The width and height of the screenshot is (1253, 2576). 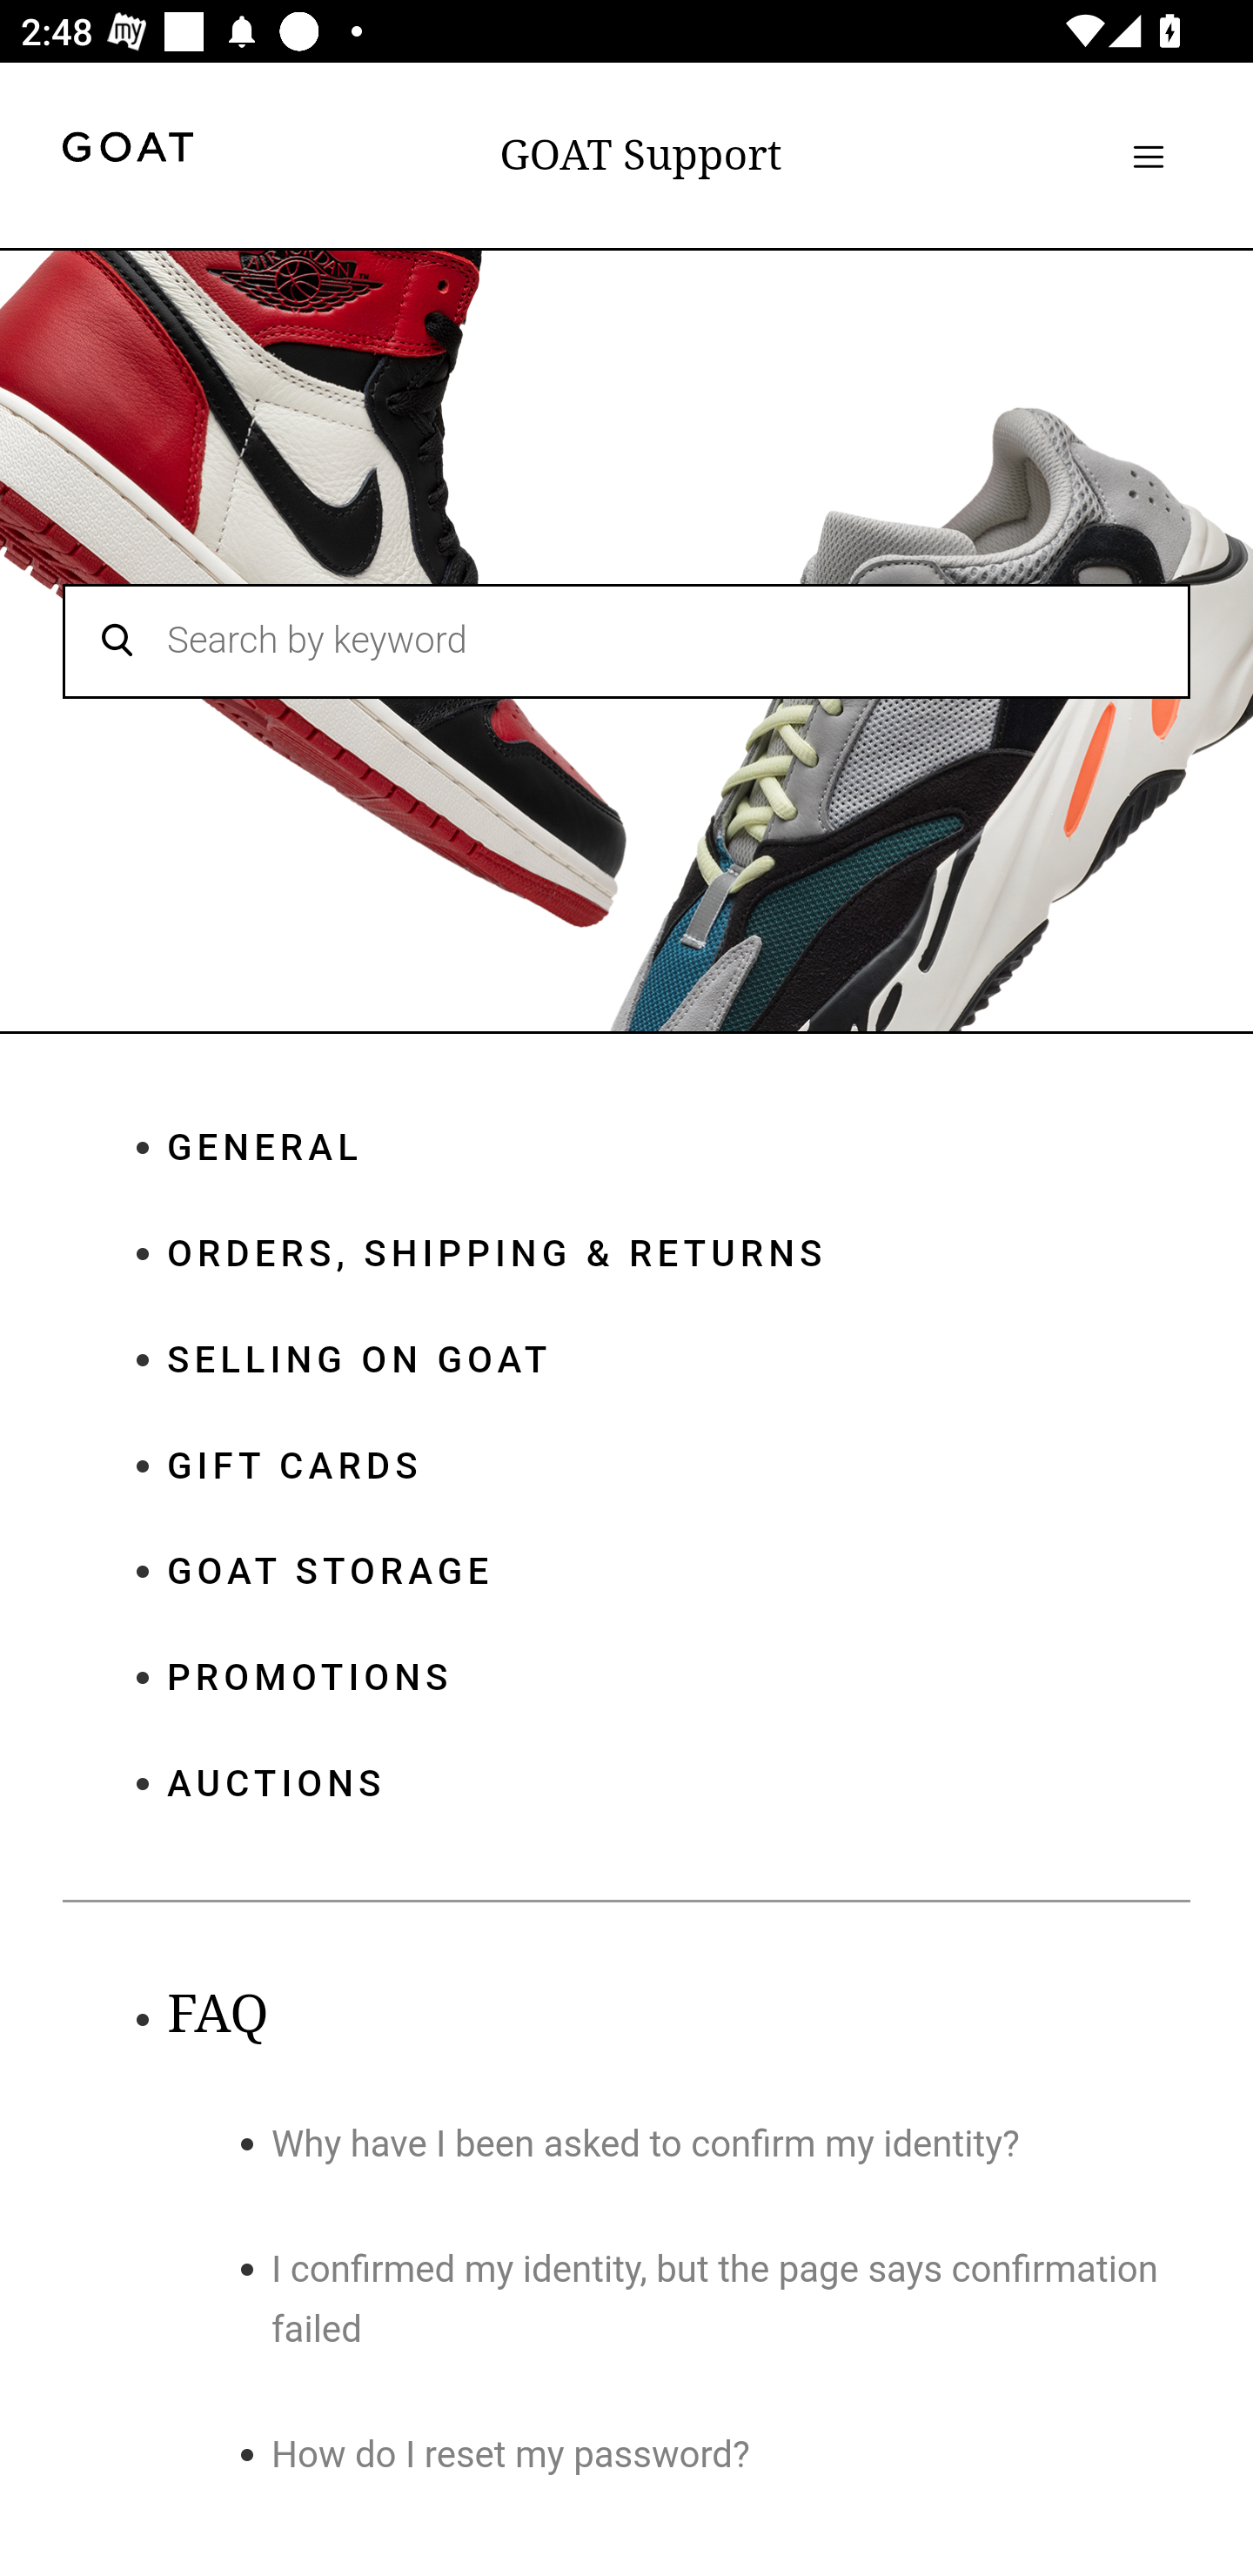 What do you see at coordinates (218, 2014) in the screenshot?
I see `FAQ` at bounding box center [218, 2014].